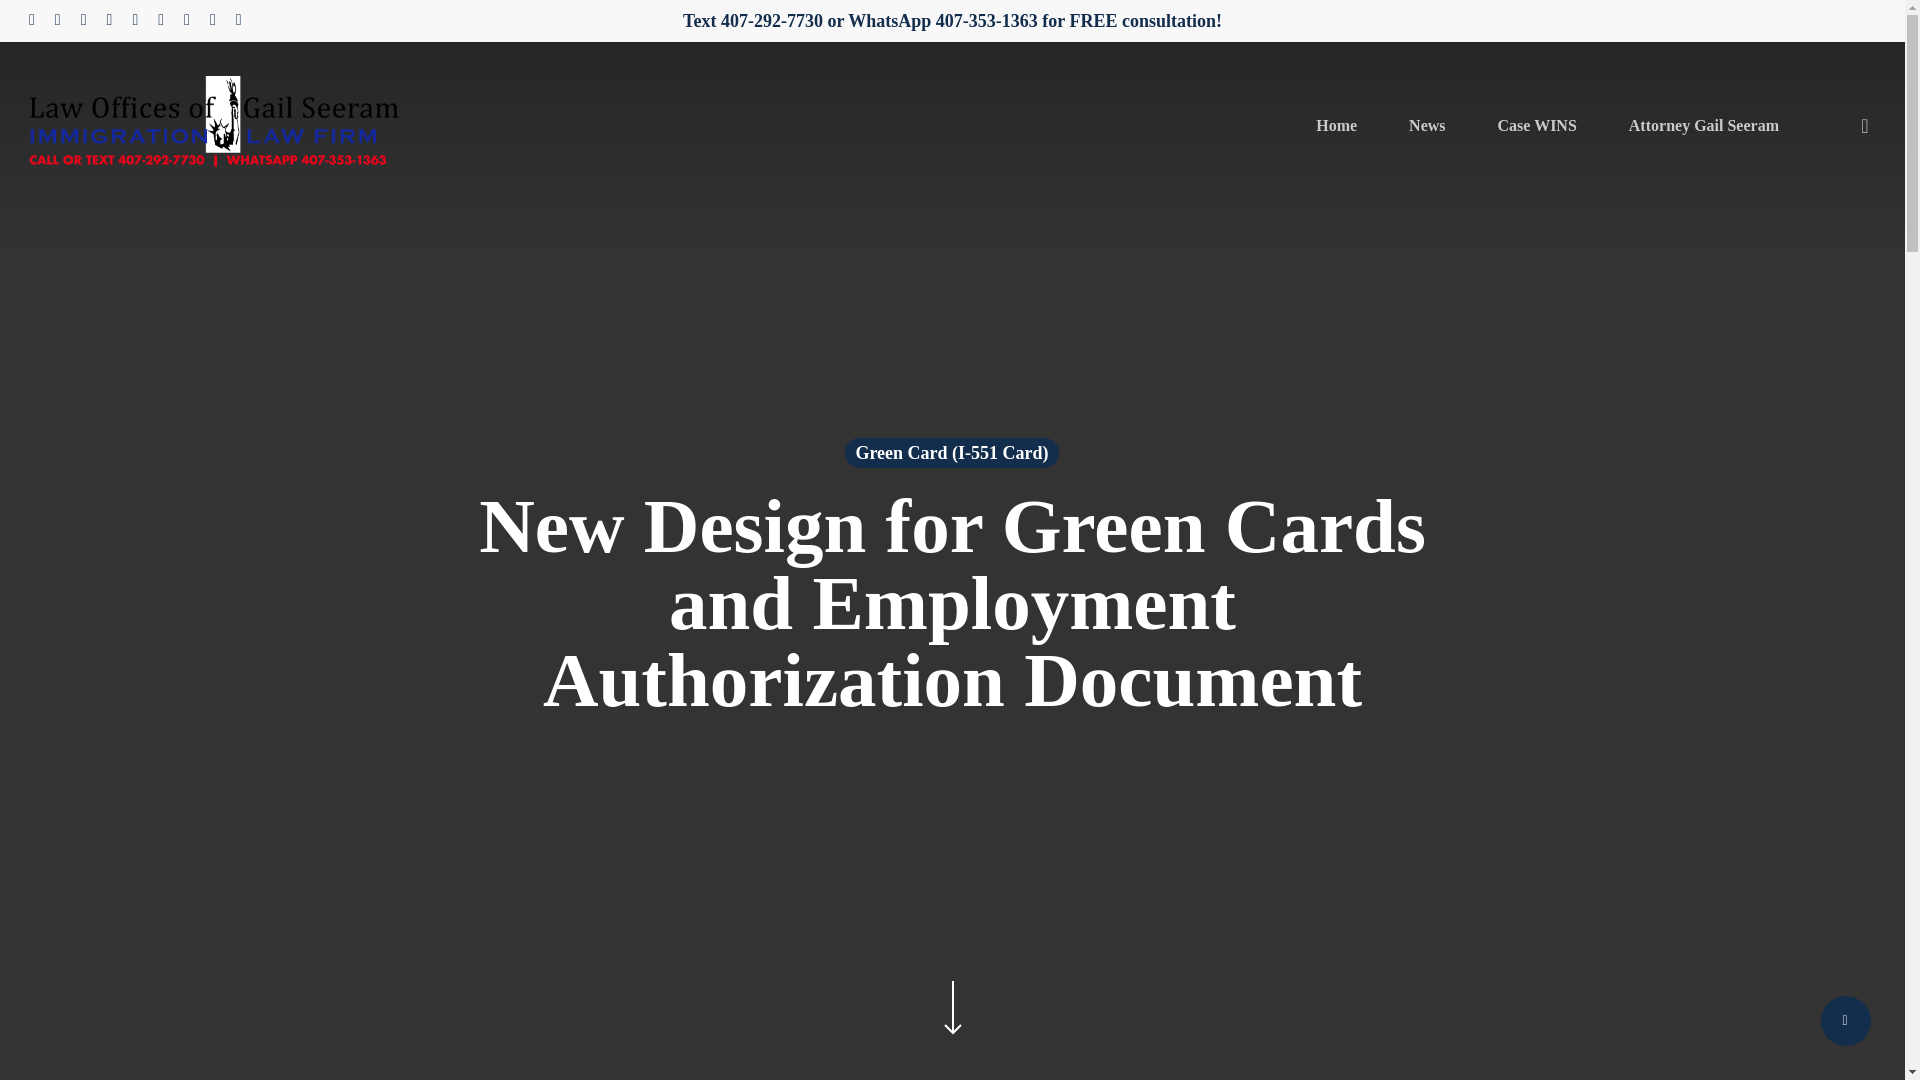  Describe the element at coordinates (1536, 125) in the screenshot. I see `Case WINS` at that location.